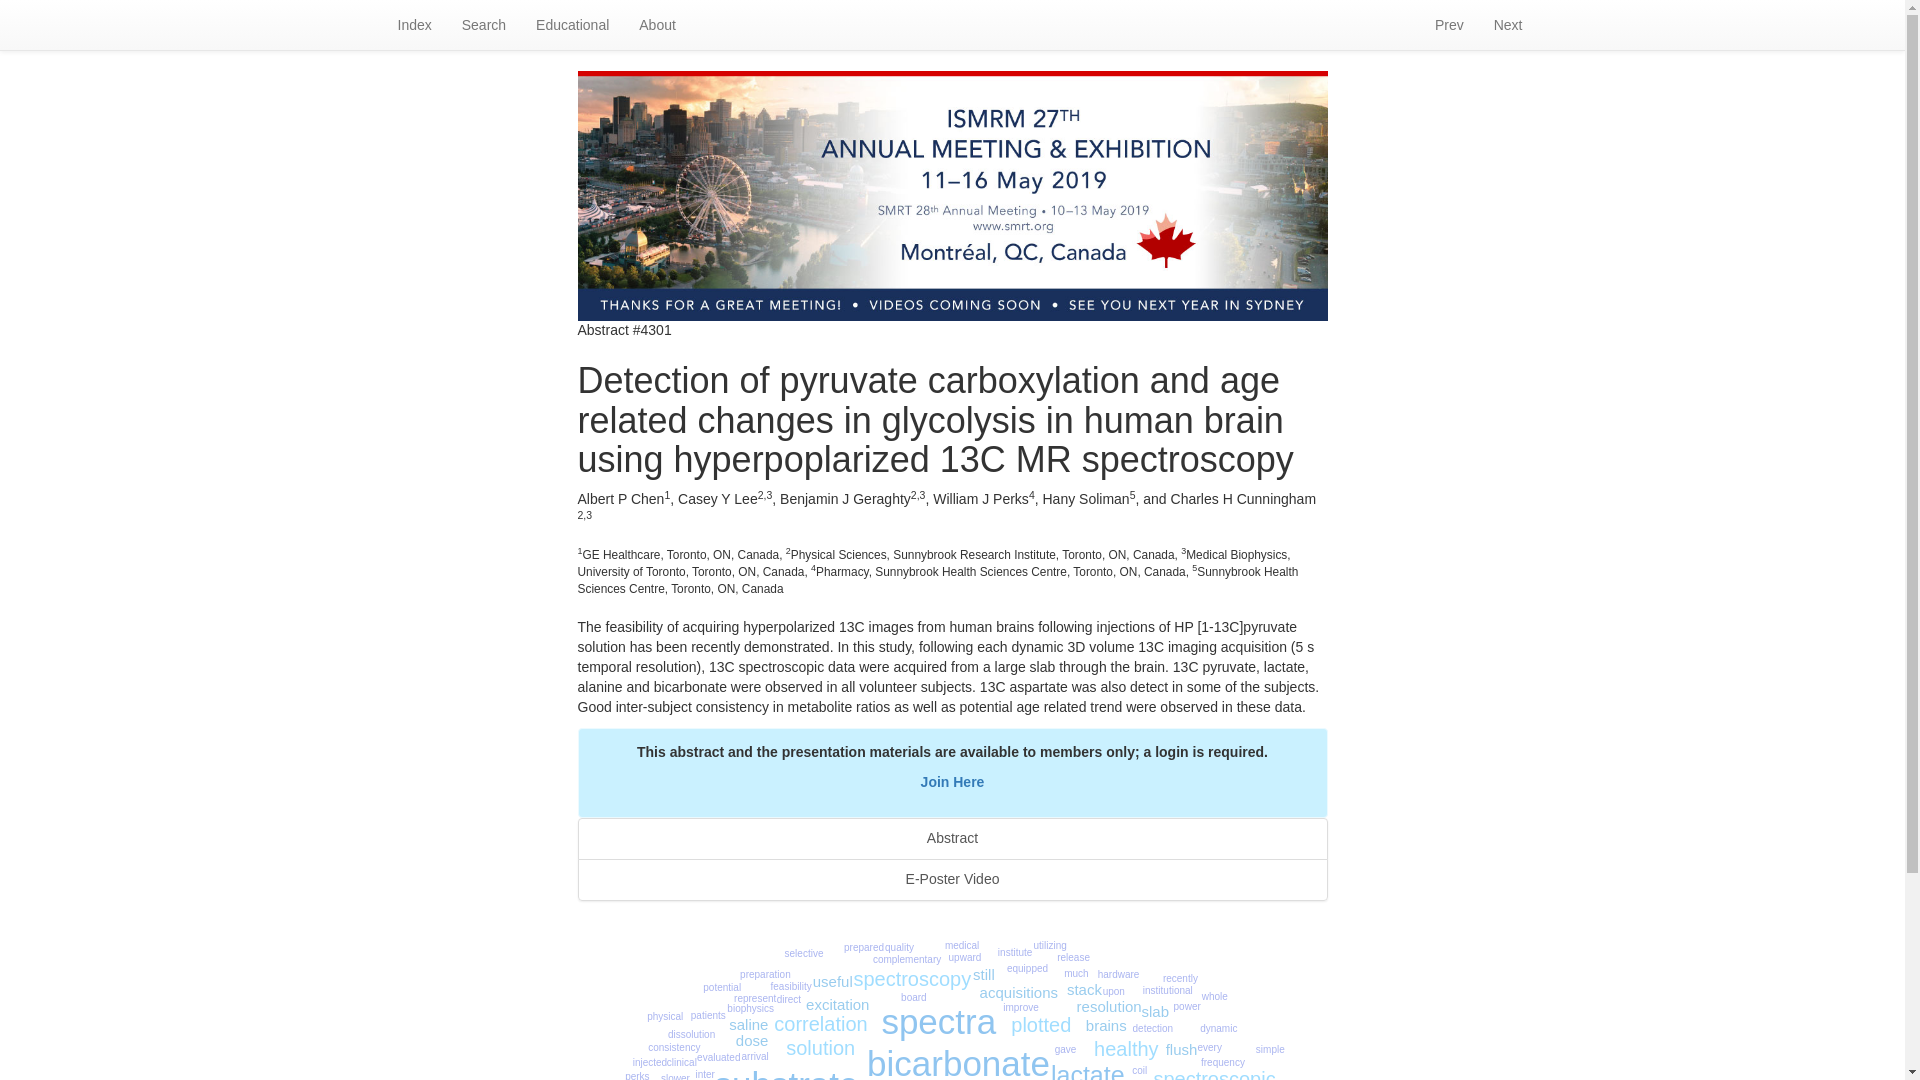 This screenshot has width=1920, height=1080. Describe the element at coordinates (414, 24) in the screenshot. I see `Index` at that location.